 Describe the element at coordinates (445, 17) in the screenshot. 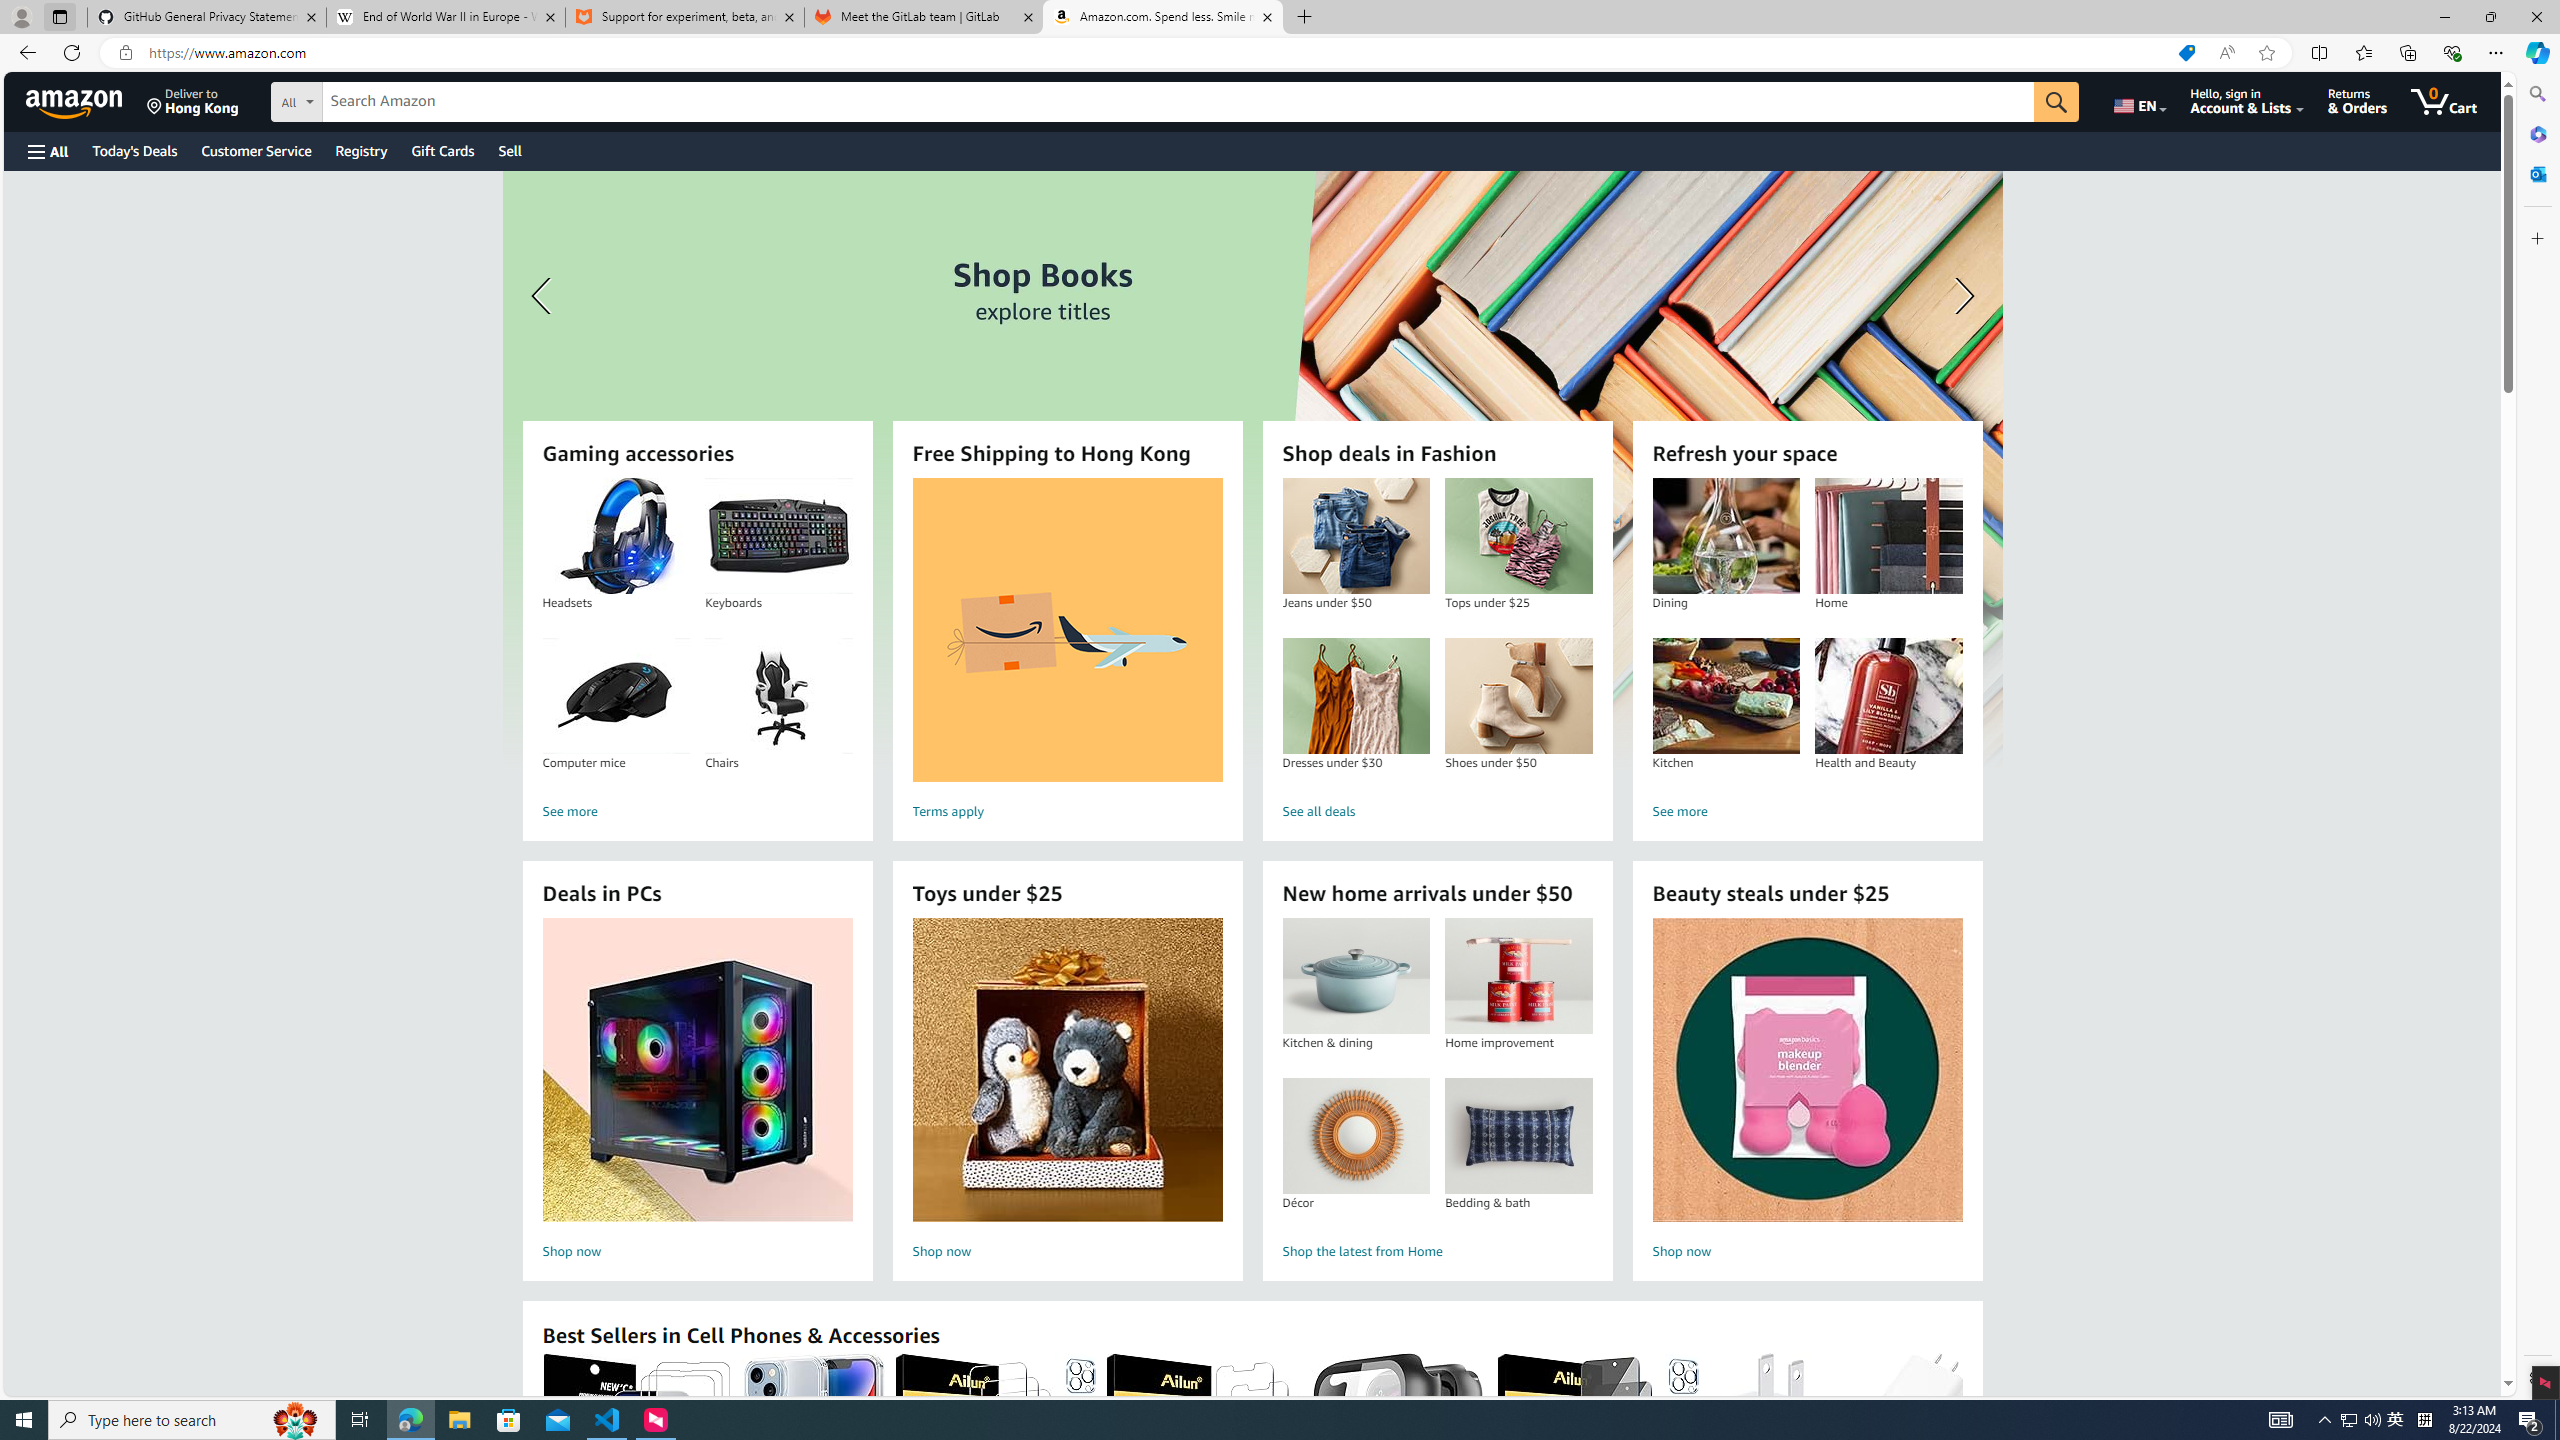

I see `End of World War II in Europe - Wikipedia` at that location.